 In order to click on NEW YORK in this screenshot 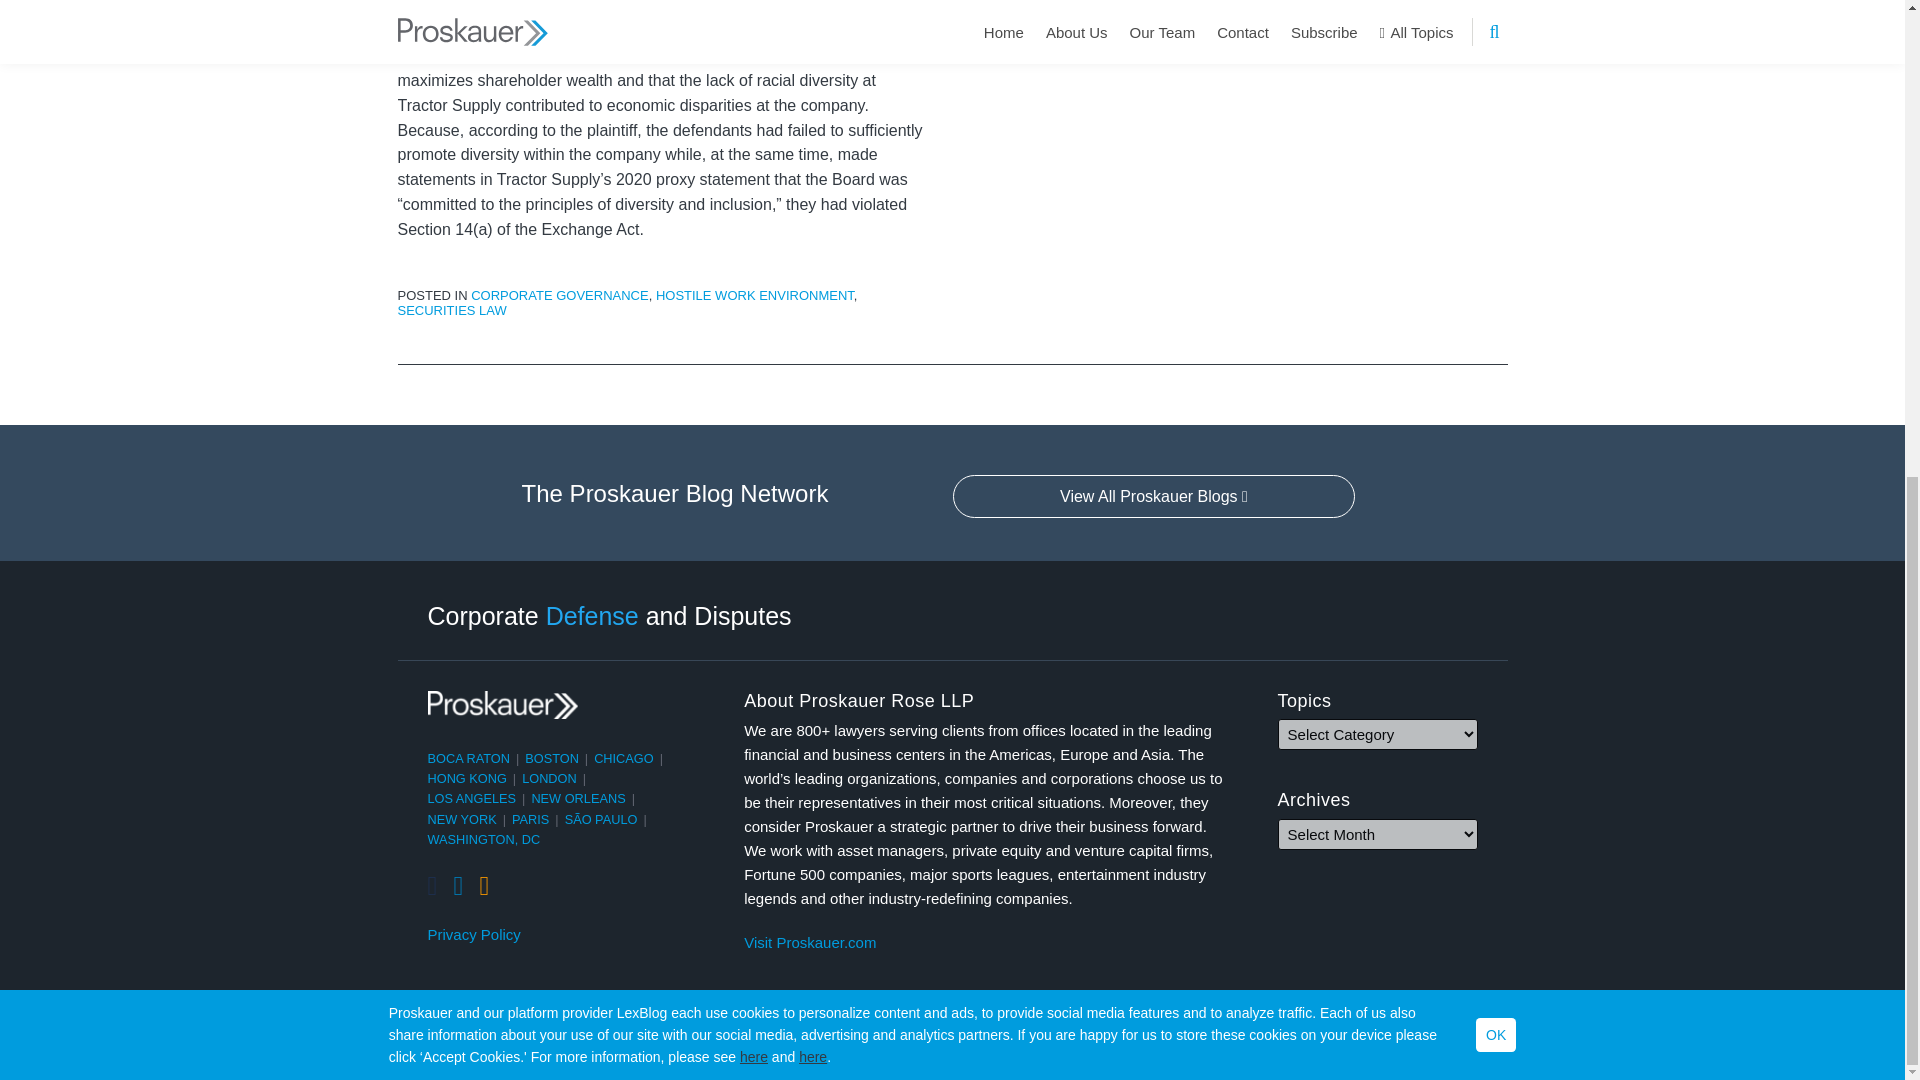, I will do `click(462, 820)`.